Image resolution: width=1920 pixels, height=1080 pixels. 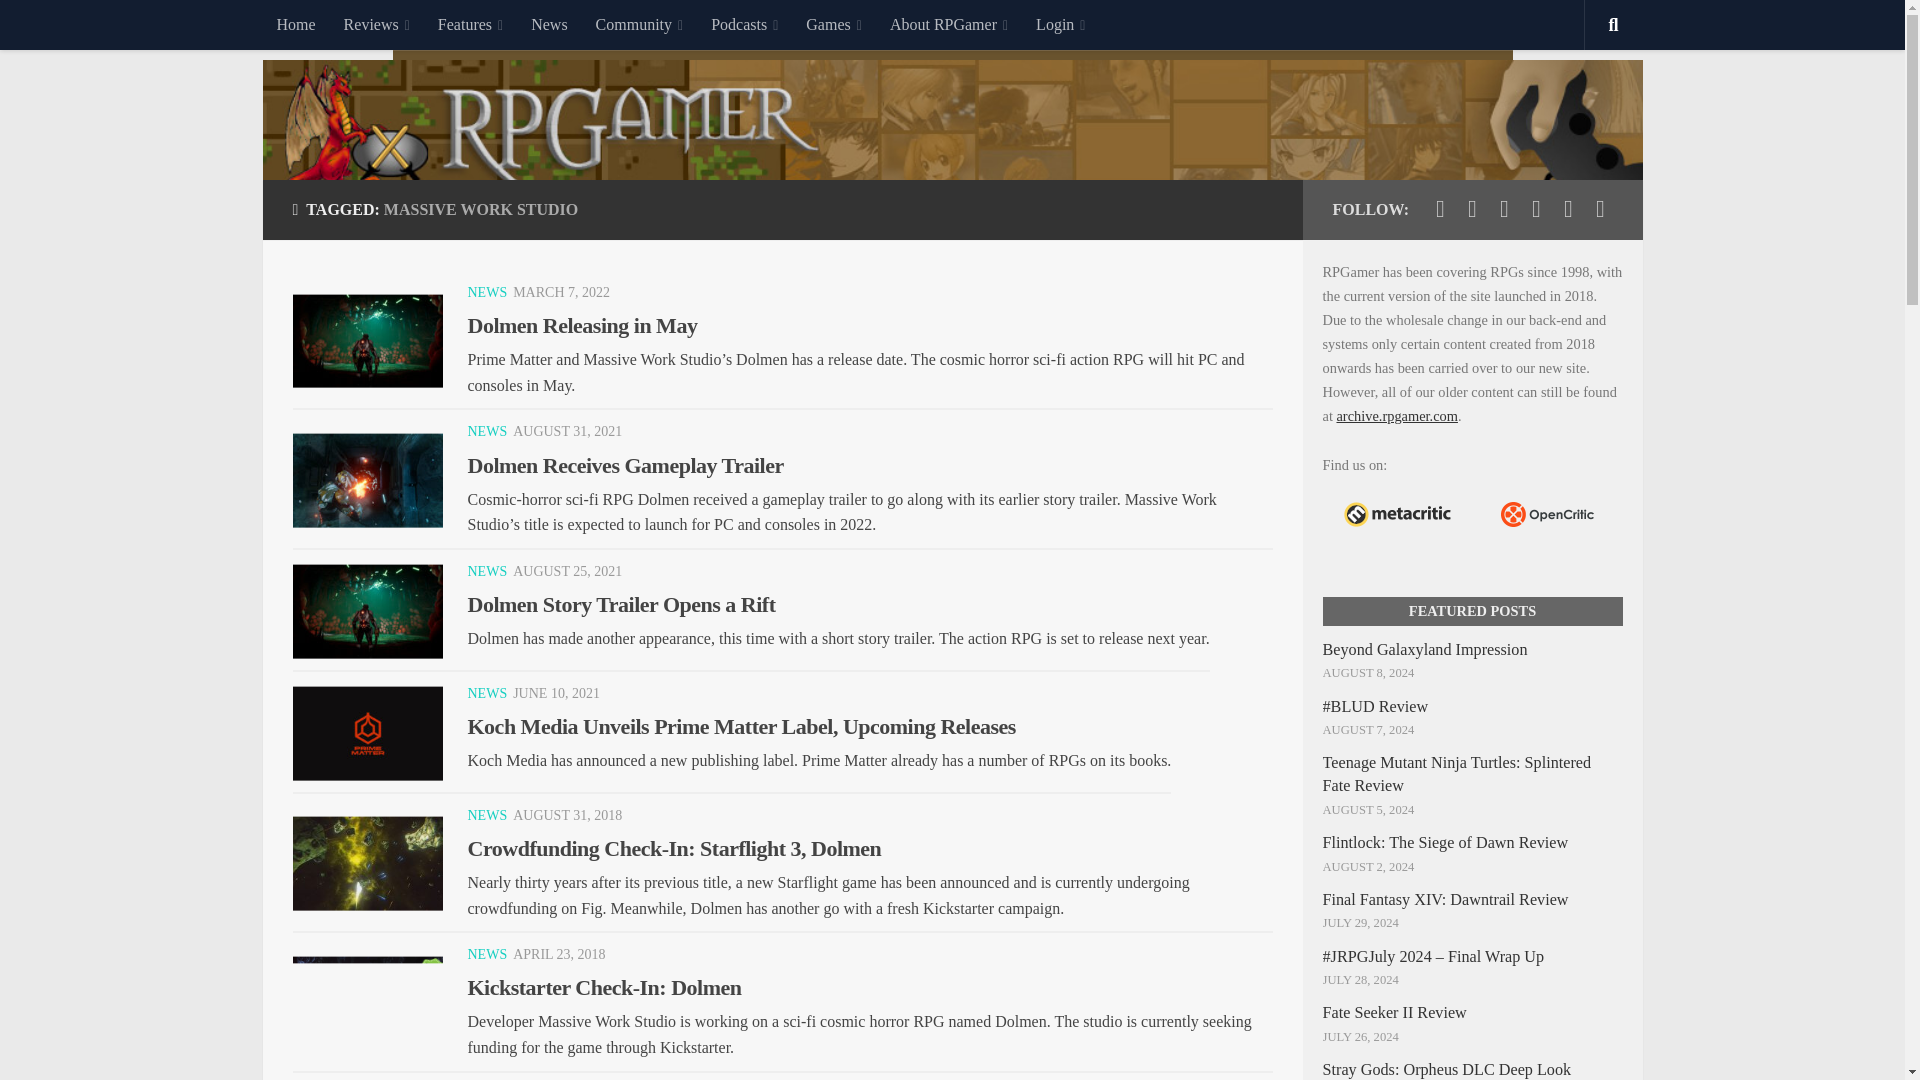 What do you see at coordinates (1536, 208) in the screenshot?
I see `Follow us on Twitch` at bounding box center [1536, 208].